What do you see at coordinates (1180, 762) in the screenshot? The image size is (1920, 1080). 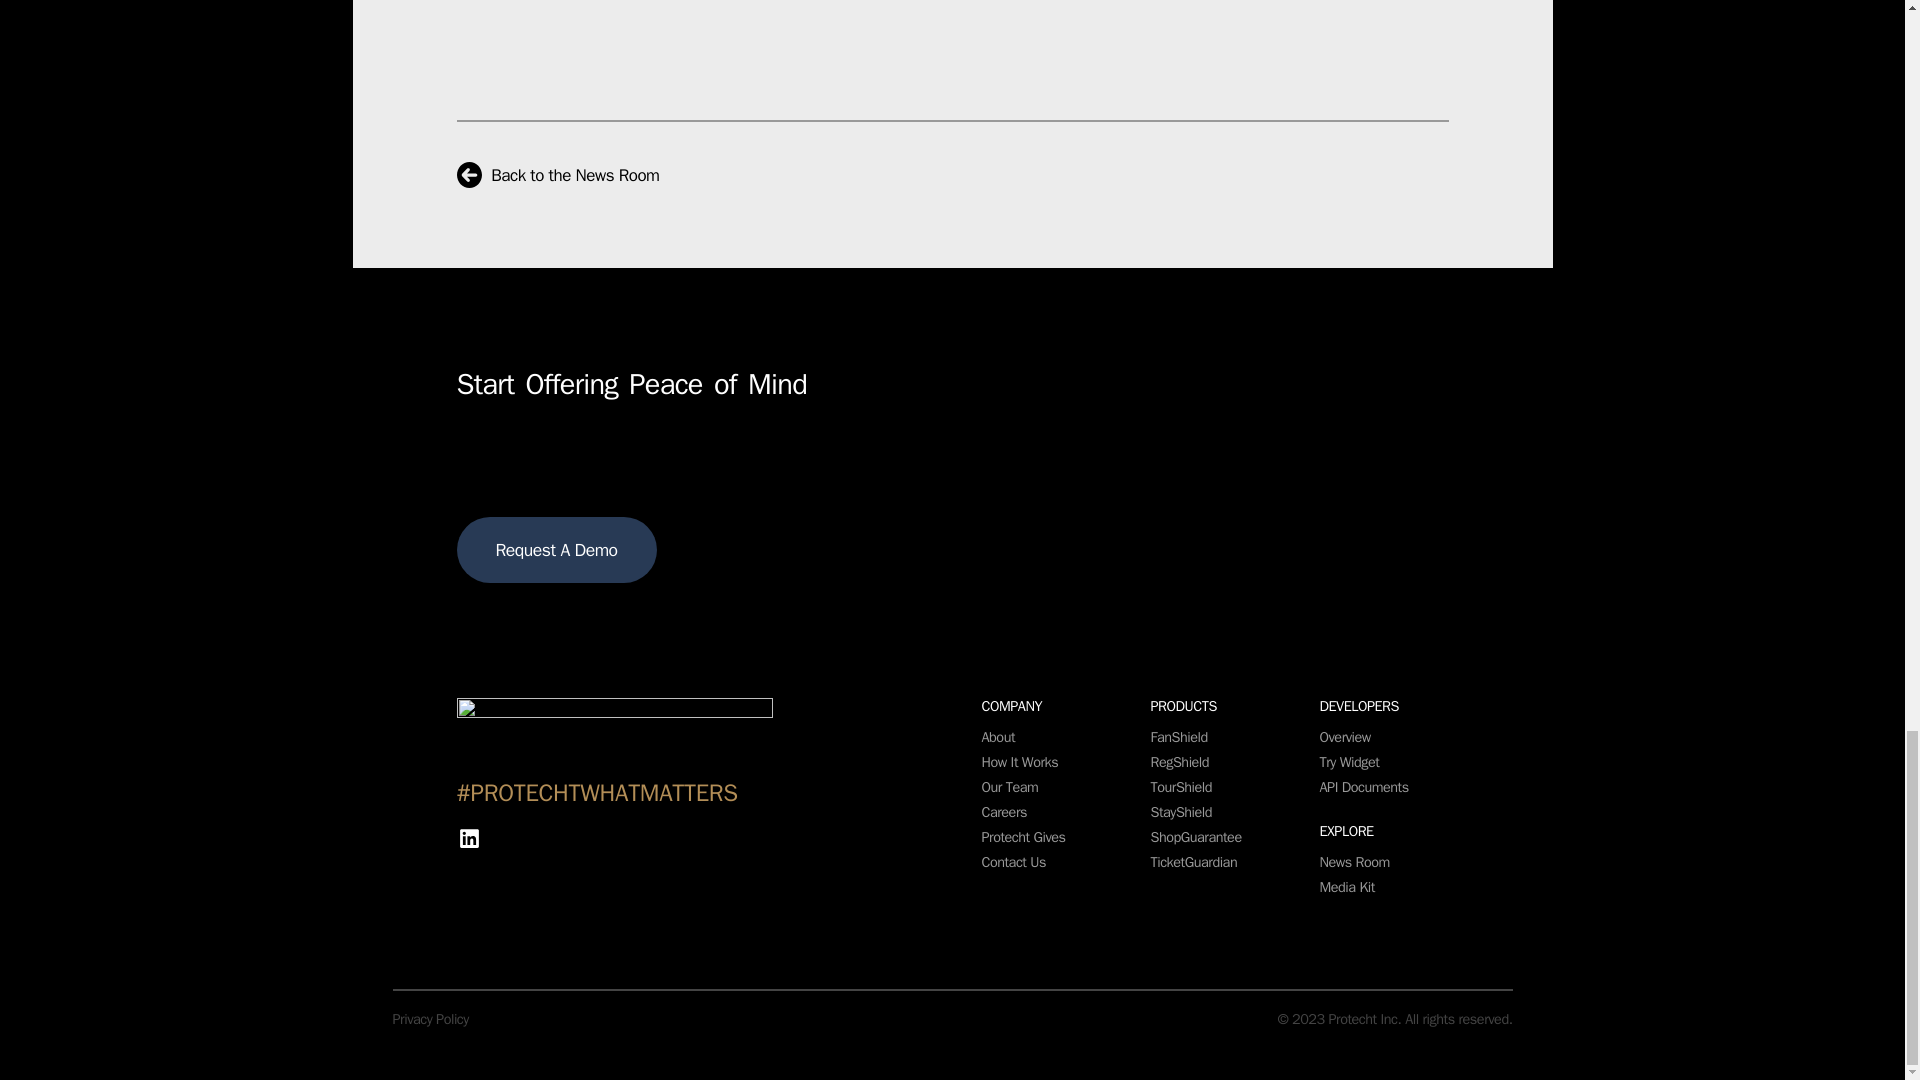 I see `RegShield` at bounding box center [1180, 762].